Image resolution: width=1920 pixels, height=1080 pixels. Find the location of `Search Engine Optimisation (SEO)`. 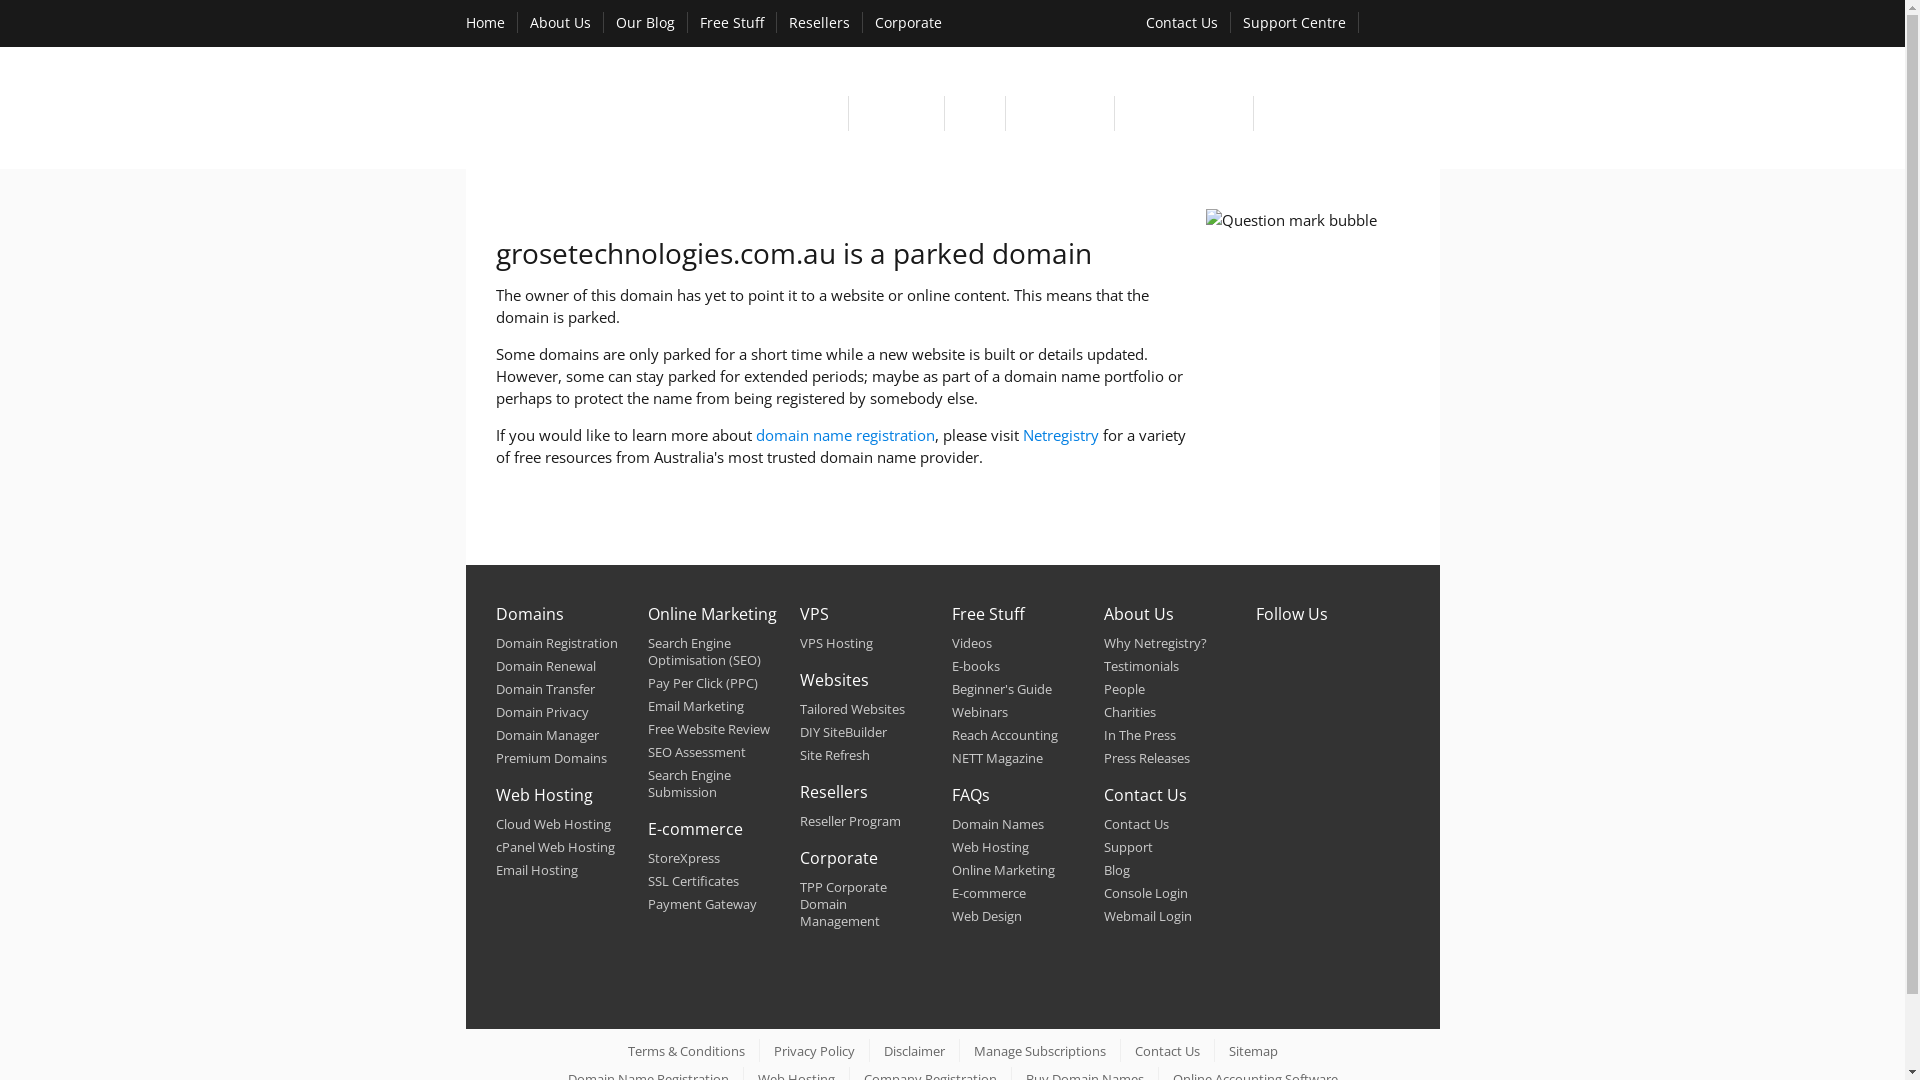

Search Engine Optimisation (SEO) is located at coordinates (704, 652).